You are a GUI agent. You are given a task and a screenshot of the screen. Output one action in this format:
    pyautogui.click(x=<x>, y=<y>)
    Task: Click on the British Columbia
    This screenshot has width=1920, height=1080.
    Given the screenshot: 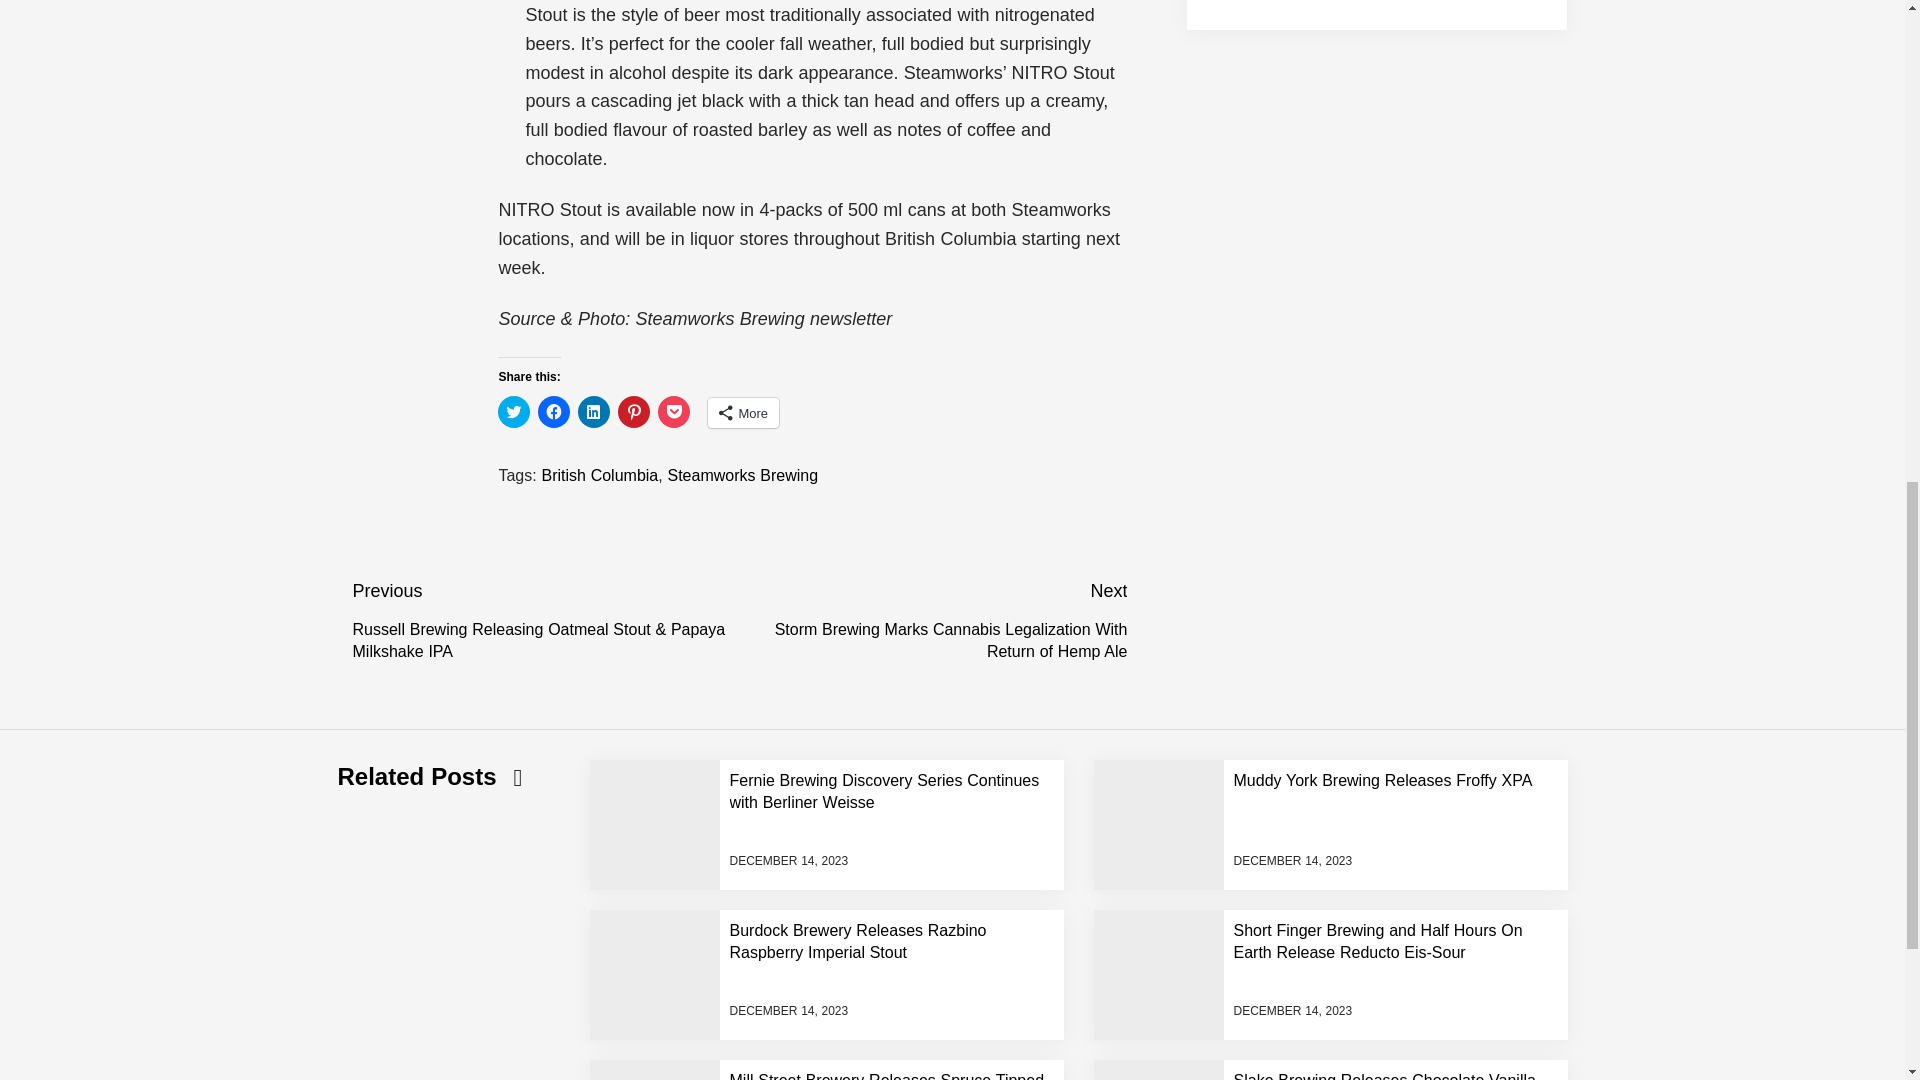 What is the action you would take?
    pyautogui.click(x=600, y=474)
    